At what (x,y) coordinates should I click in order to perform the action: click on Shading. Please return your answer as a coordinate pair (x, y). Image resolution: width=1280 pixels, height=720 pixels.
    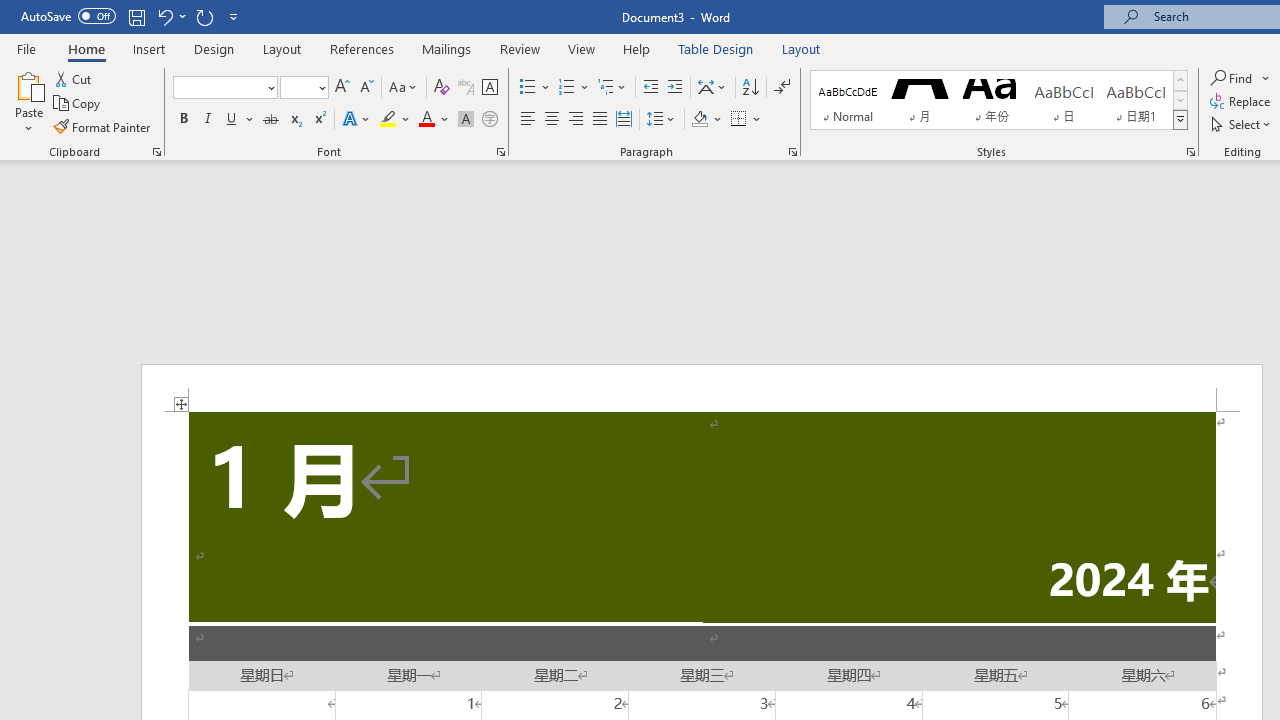
    Looking at the image, I should click on (706, 120).